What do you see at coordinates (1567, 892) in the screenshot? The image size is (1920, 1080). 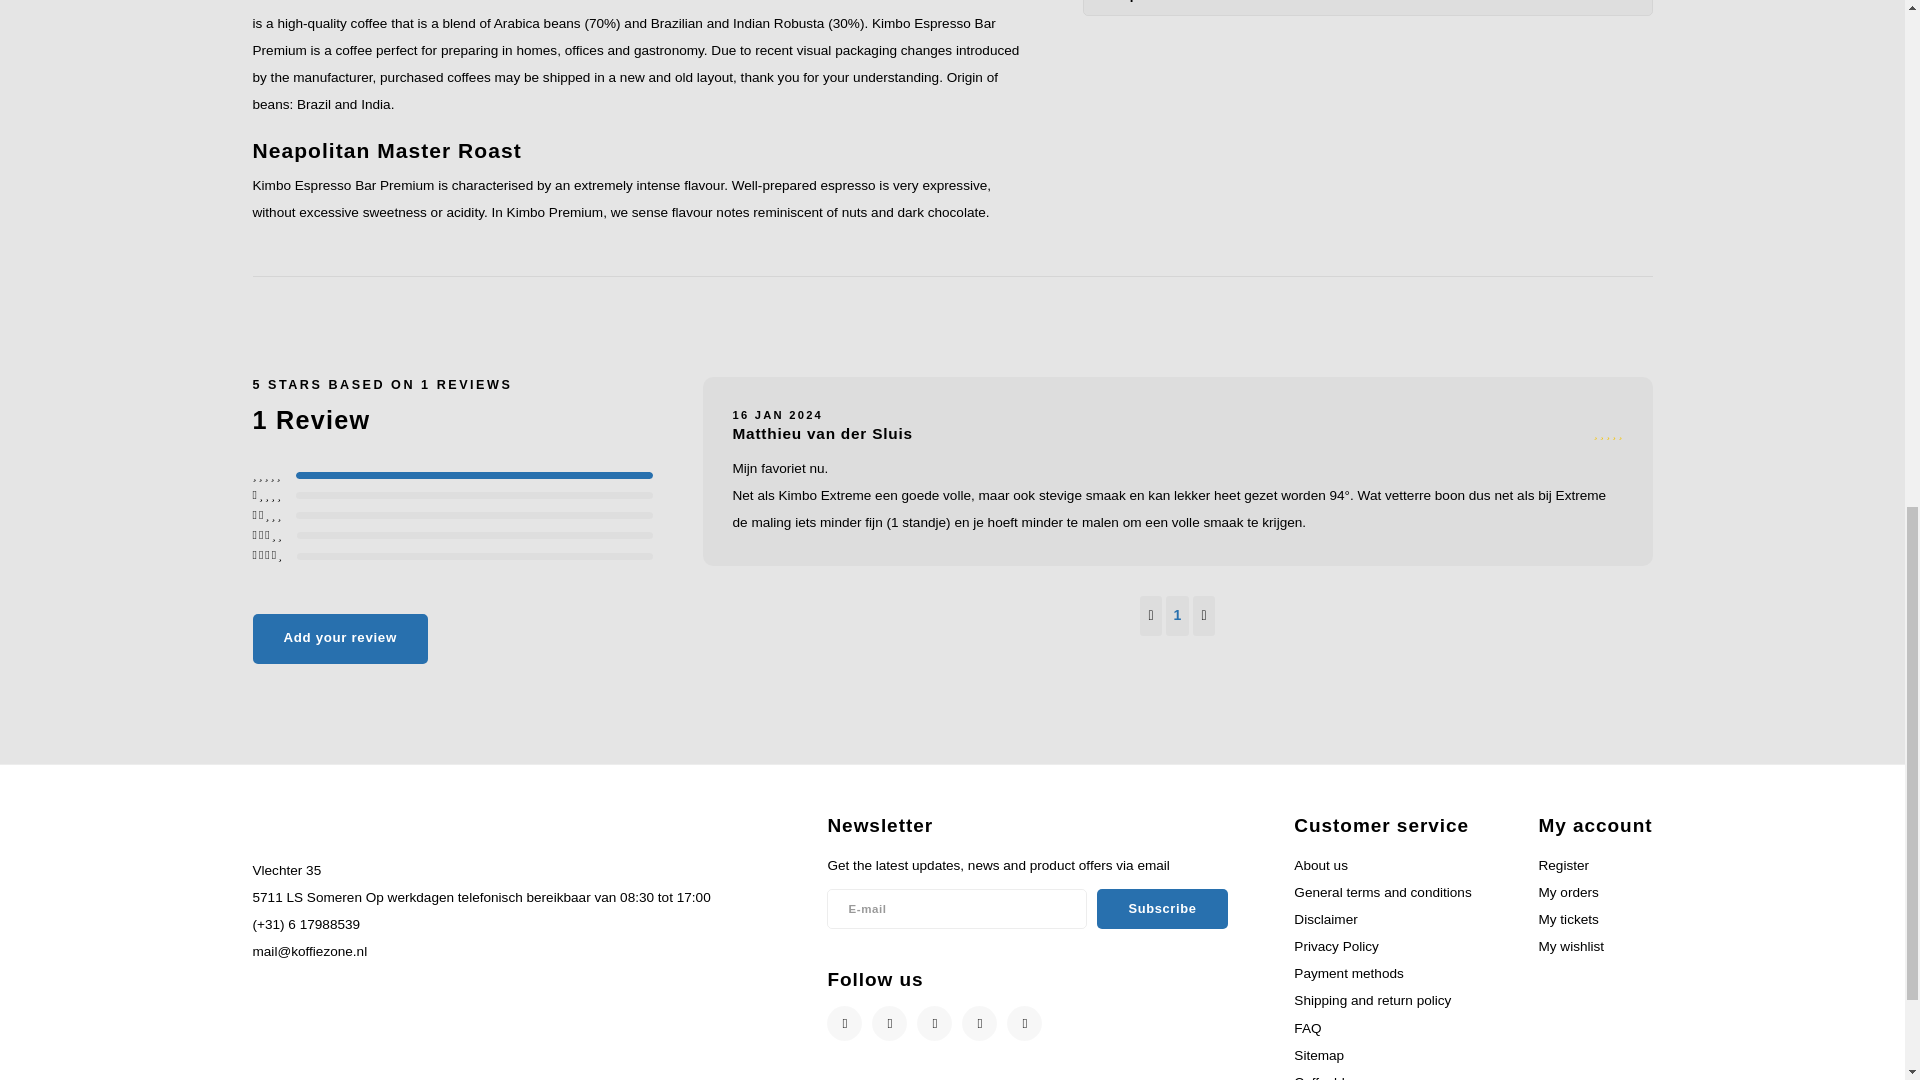 I see `My orders` at bounding box center [1567, 892].